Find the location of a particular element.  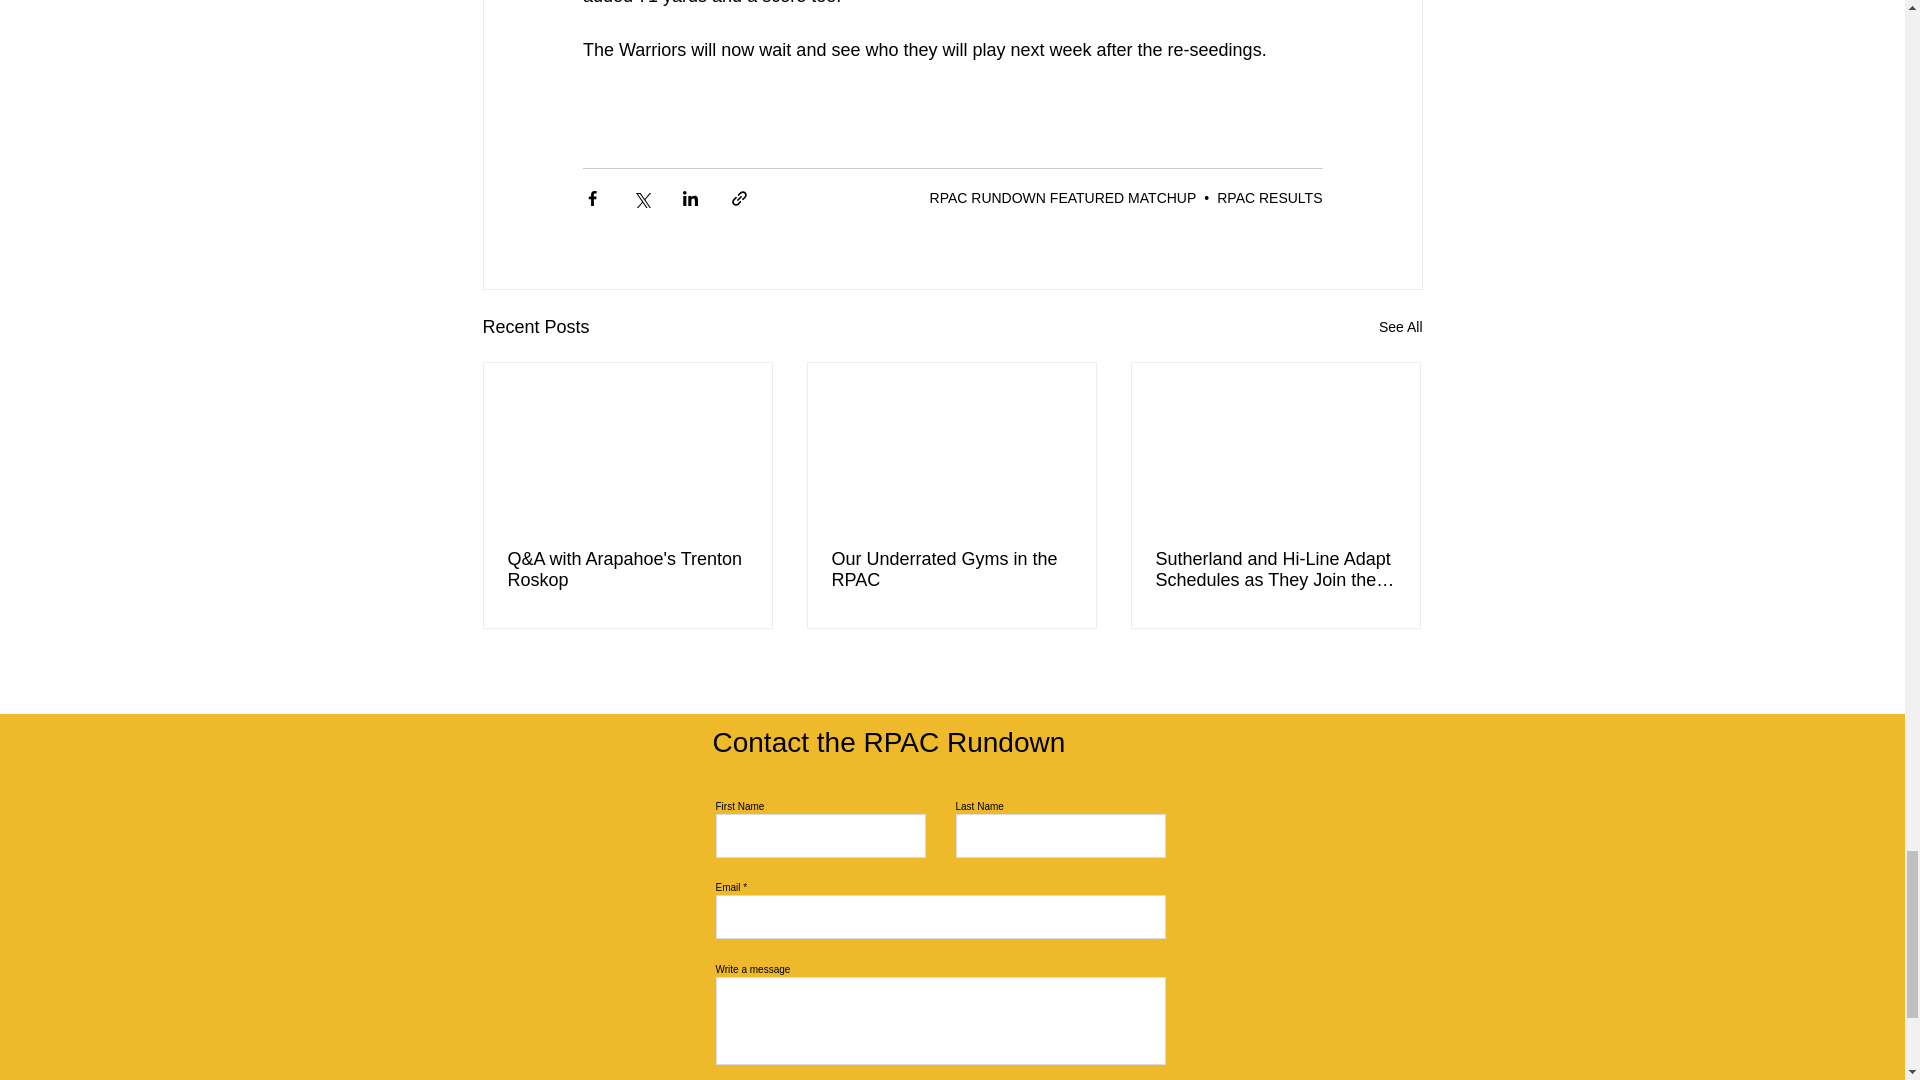

Our Underrated Gyms in the RPAC is located at coordinates (951, 569).